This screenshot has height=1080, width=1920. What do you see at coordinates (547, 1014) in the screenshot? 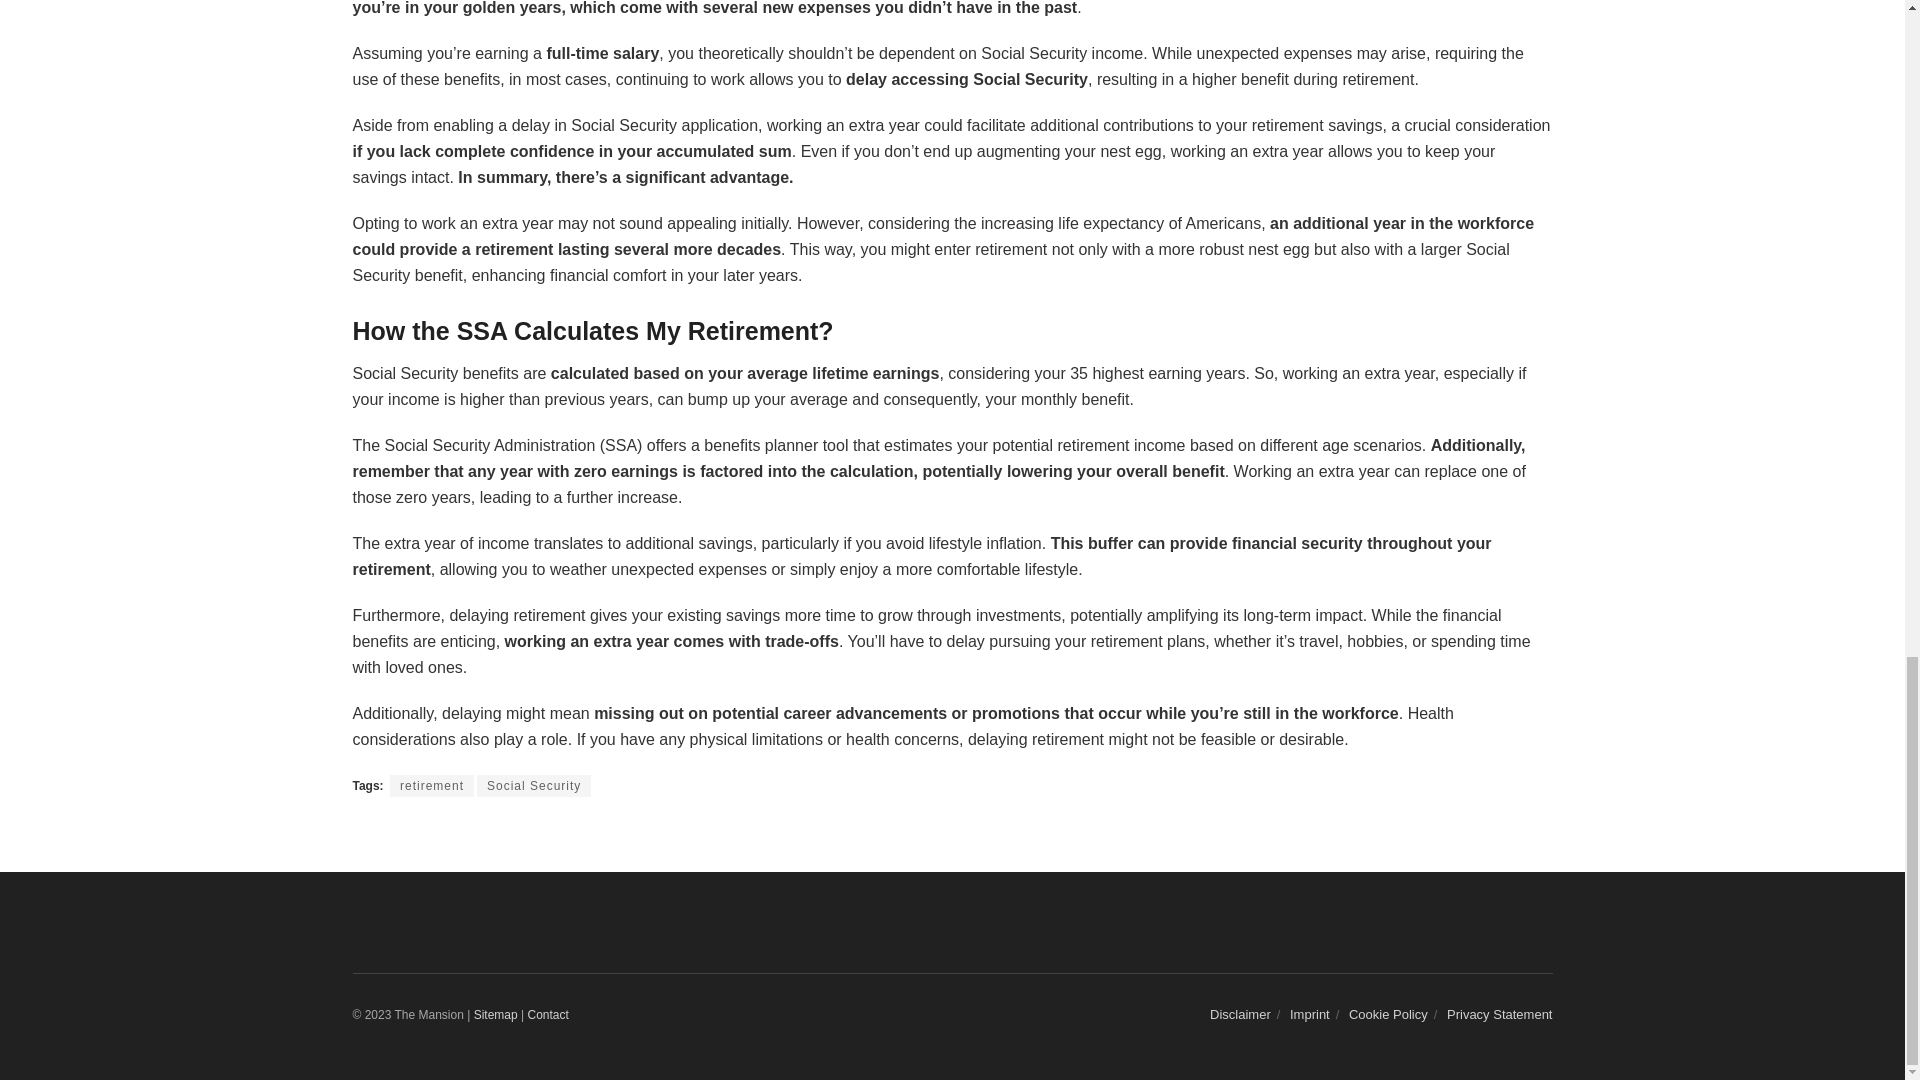
I see `Contact` at bounding box center [547, 1014].